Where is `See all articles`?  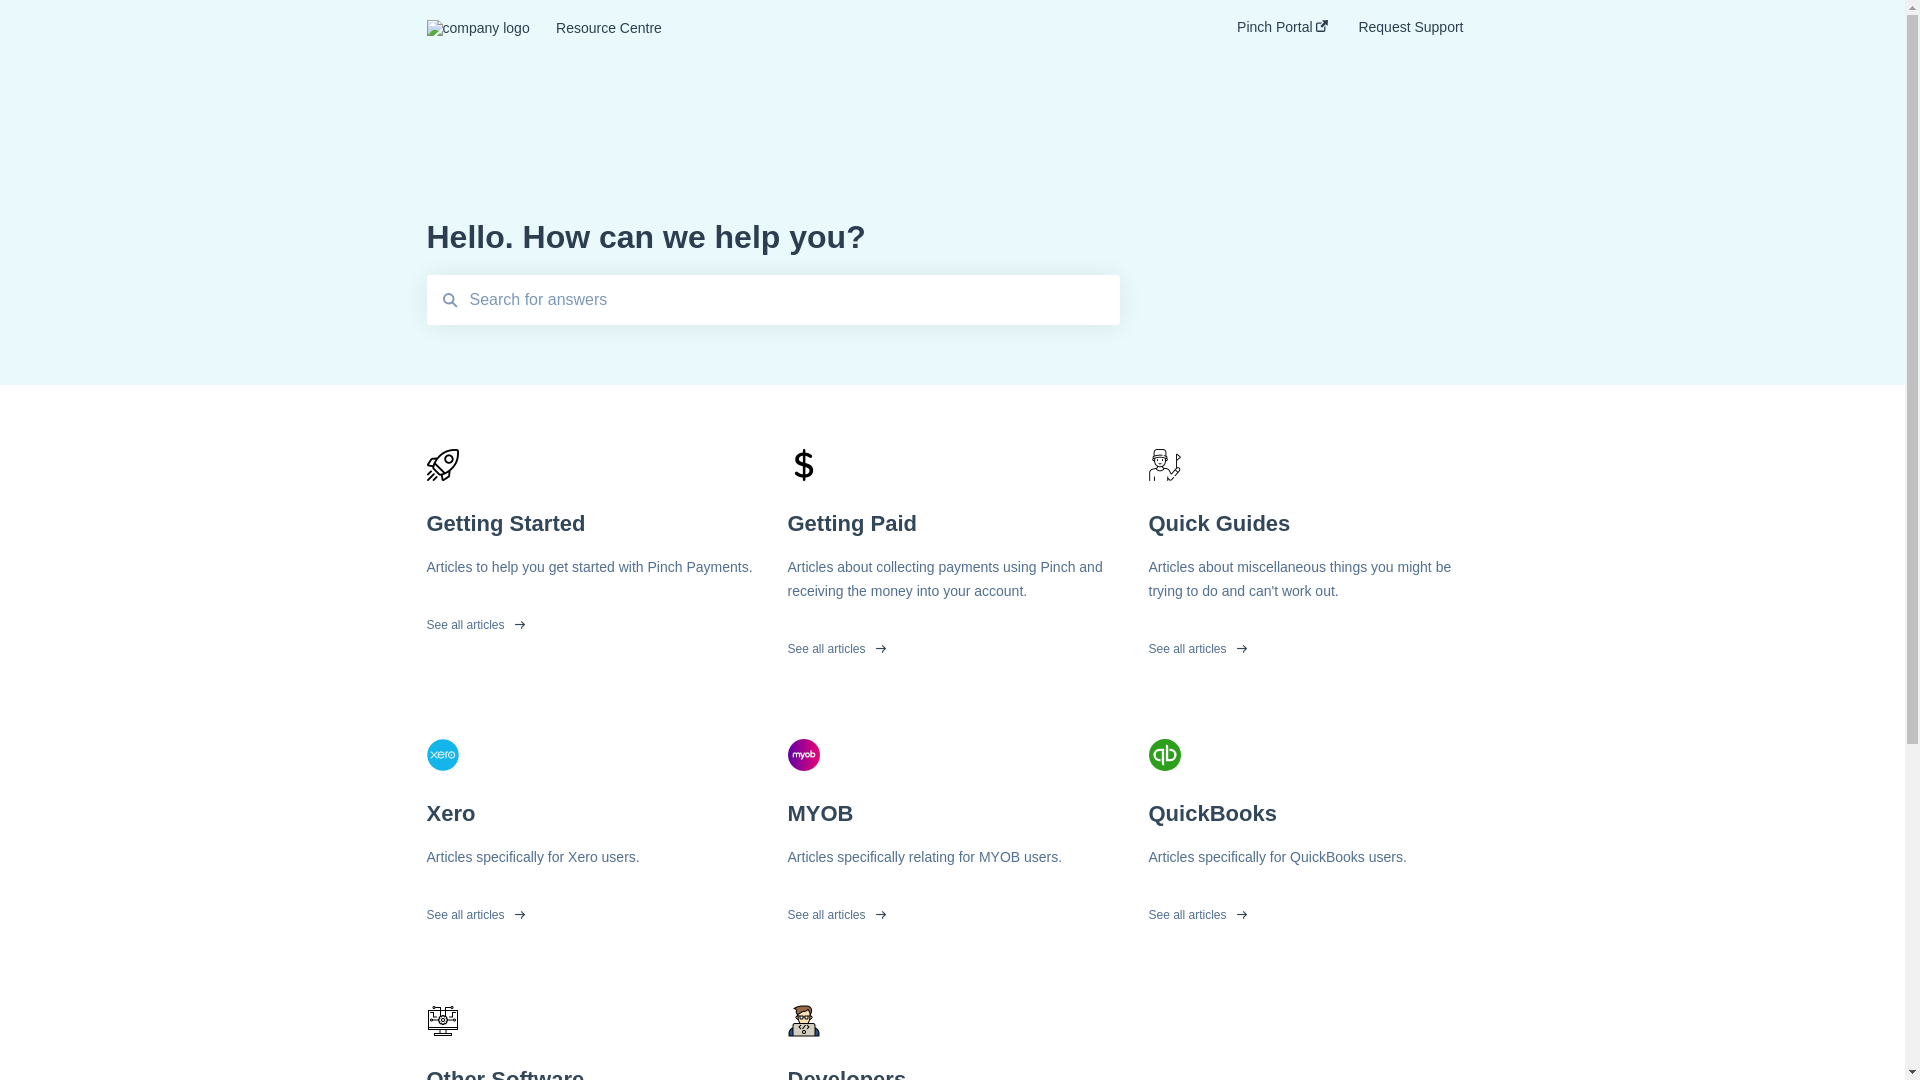 See all articles is located at coordinates (591, 910).